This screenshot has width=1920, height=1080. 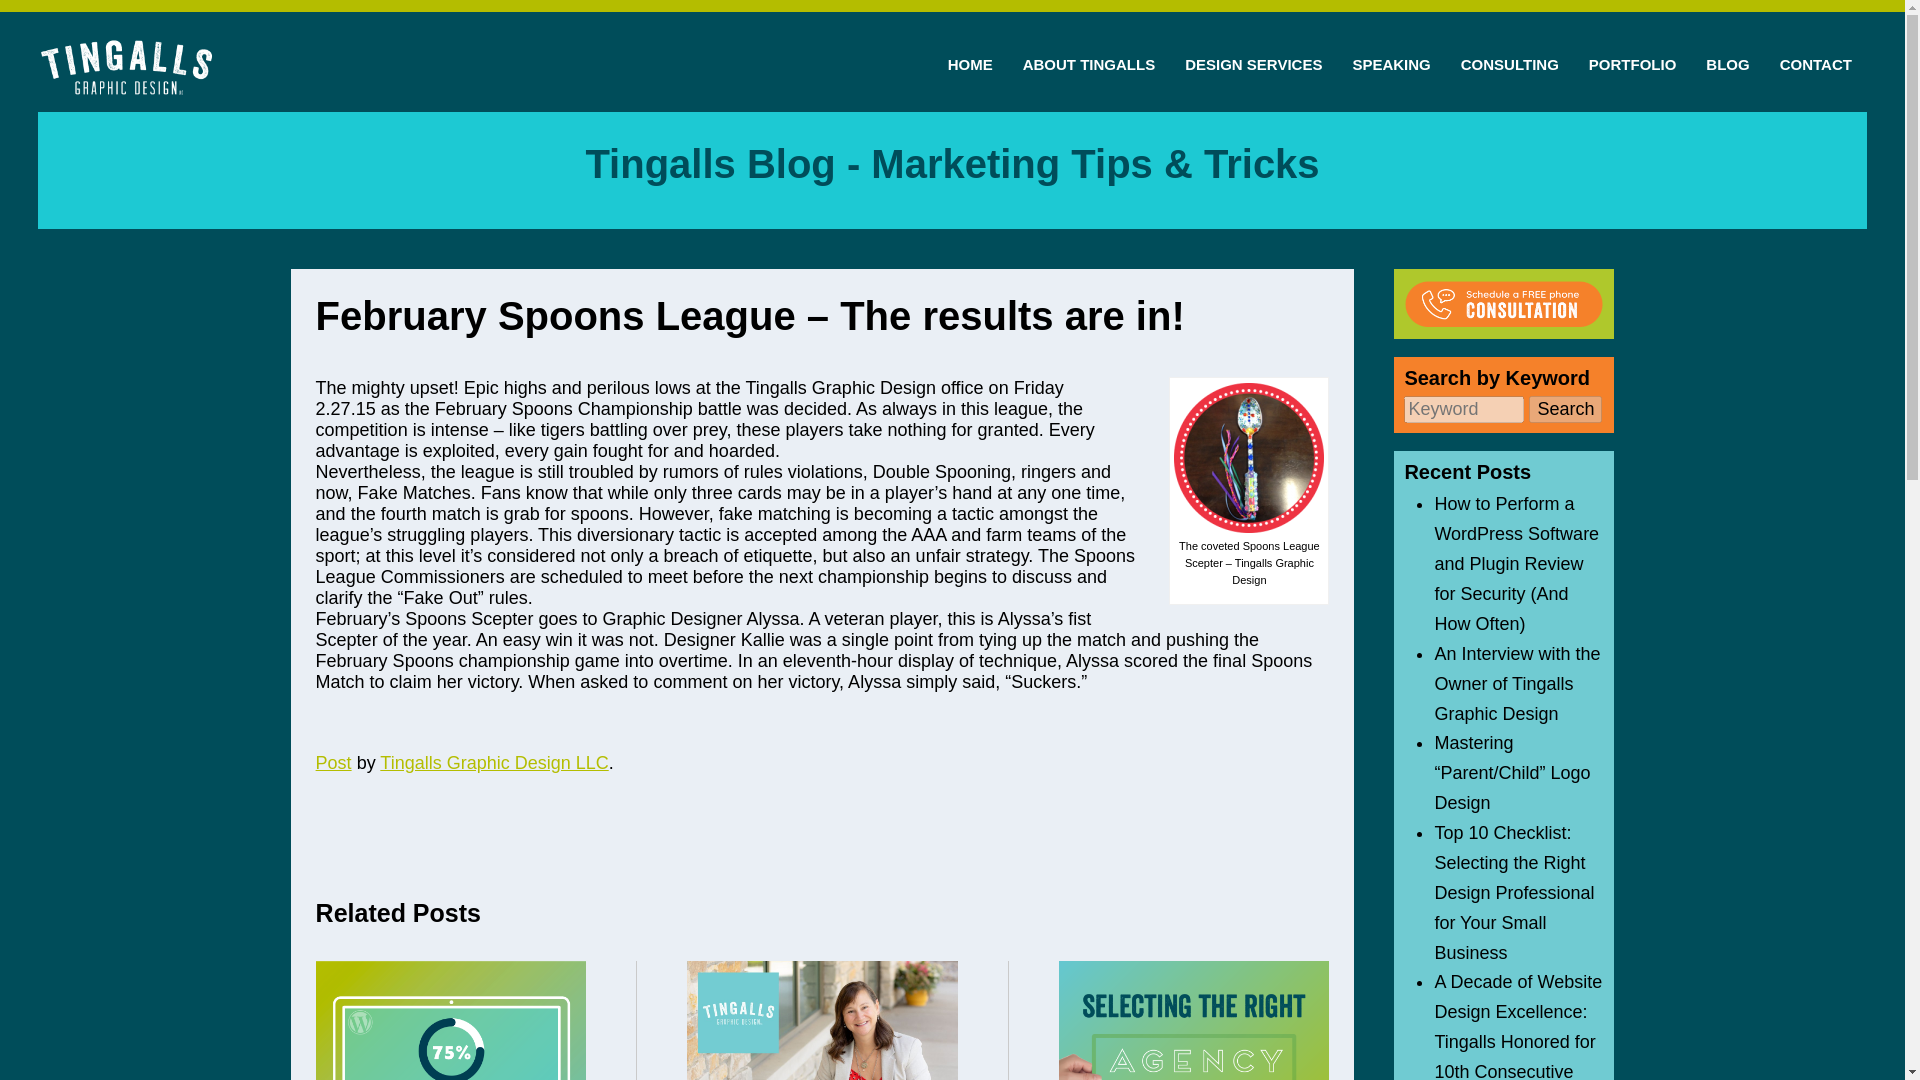 What do you see at coordinates (1464, 410) in the screenshot?
I see `Keyword Search` at bounding box center [1464, 410].